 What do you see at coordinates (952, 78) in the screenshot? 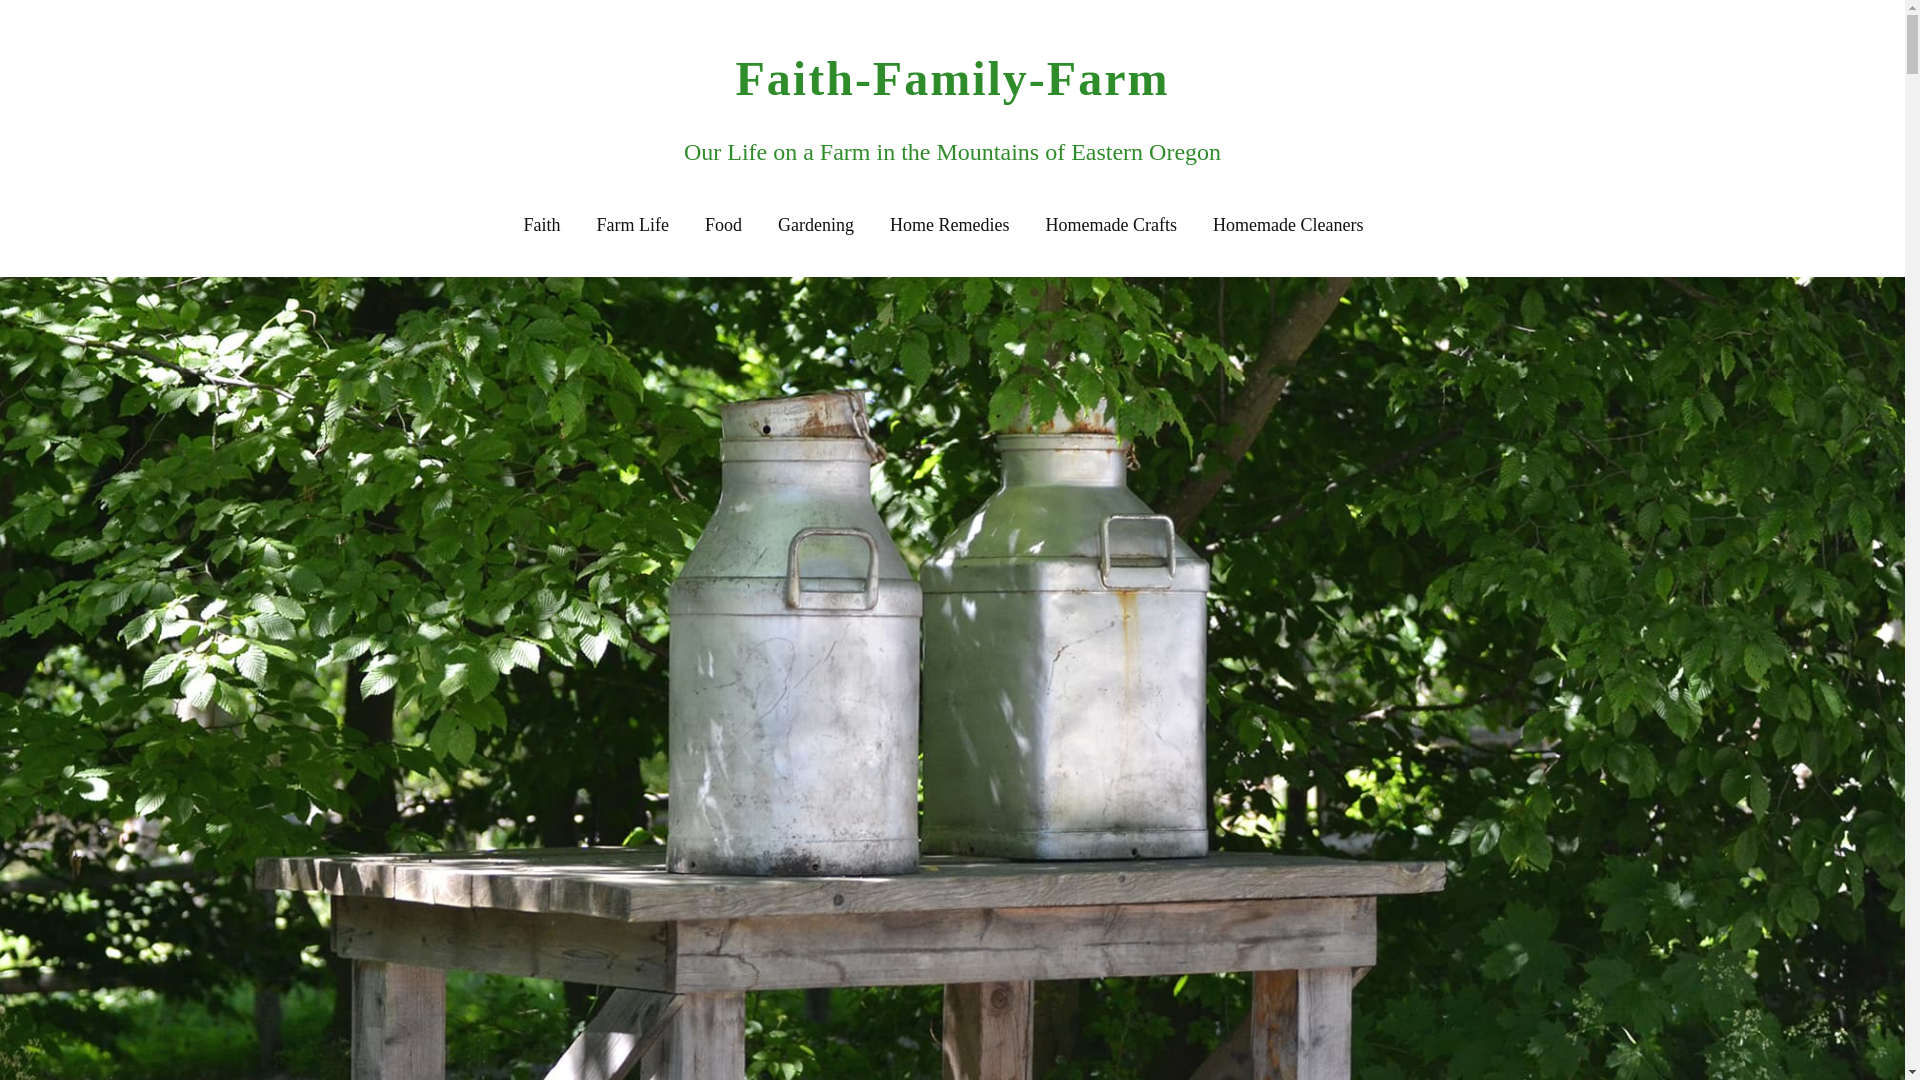
I see `Faith-Family-Farm` at bounding box center [952, 78].